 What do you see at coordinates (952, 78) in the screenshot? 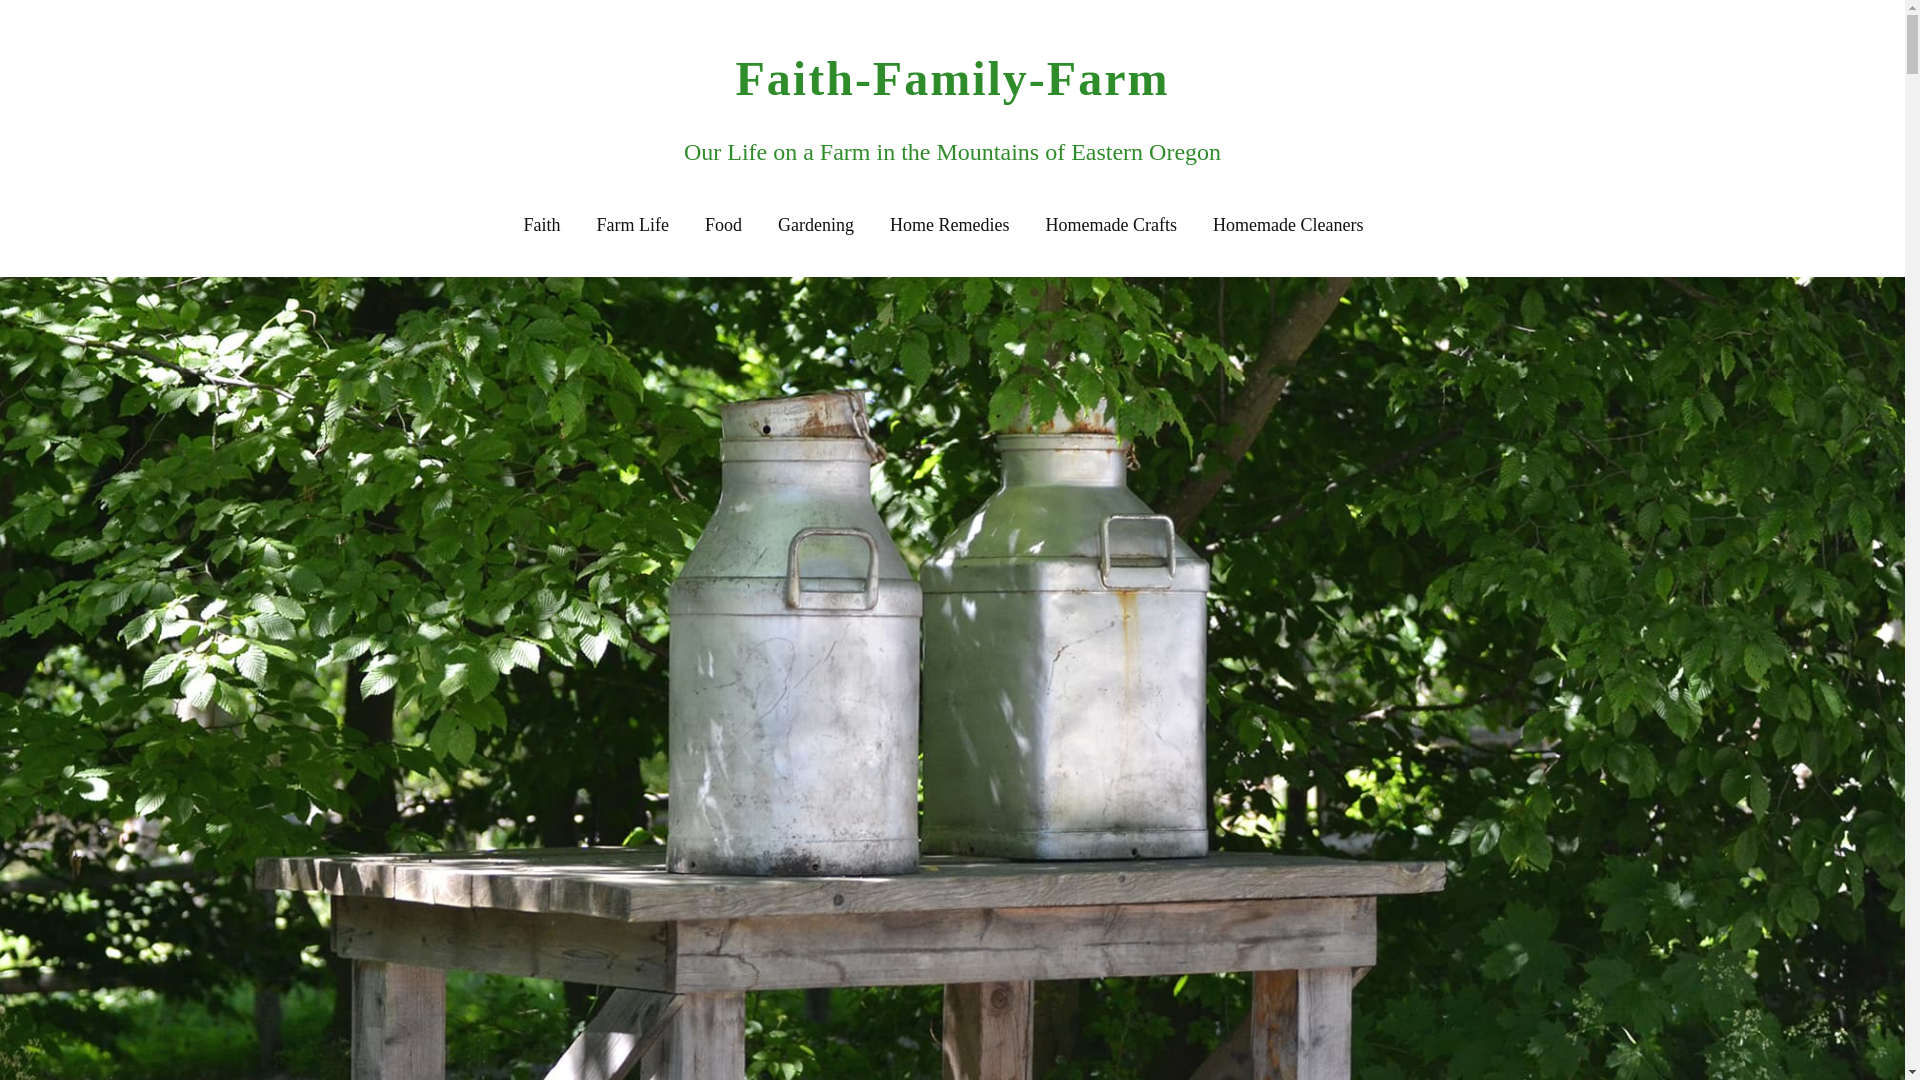
I see `Faith-Family-Farm` at bounding box center [952, 78].